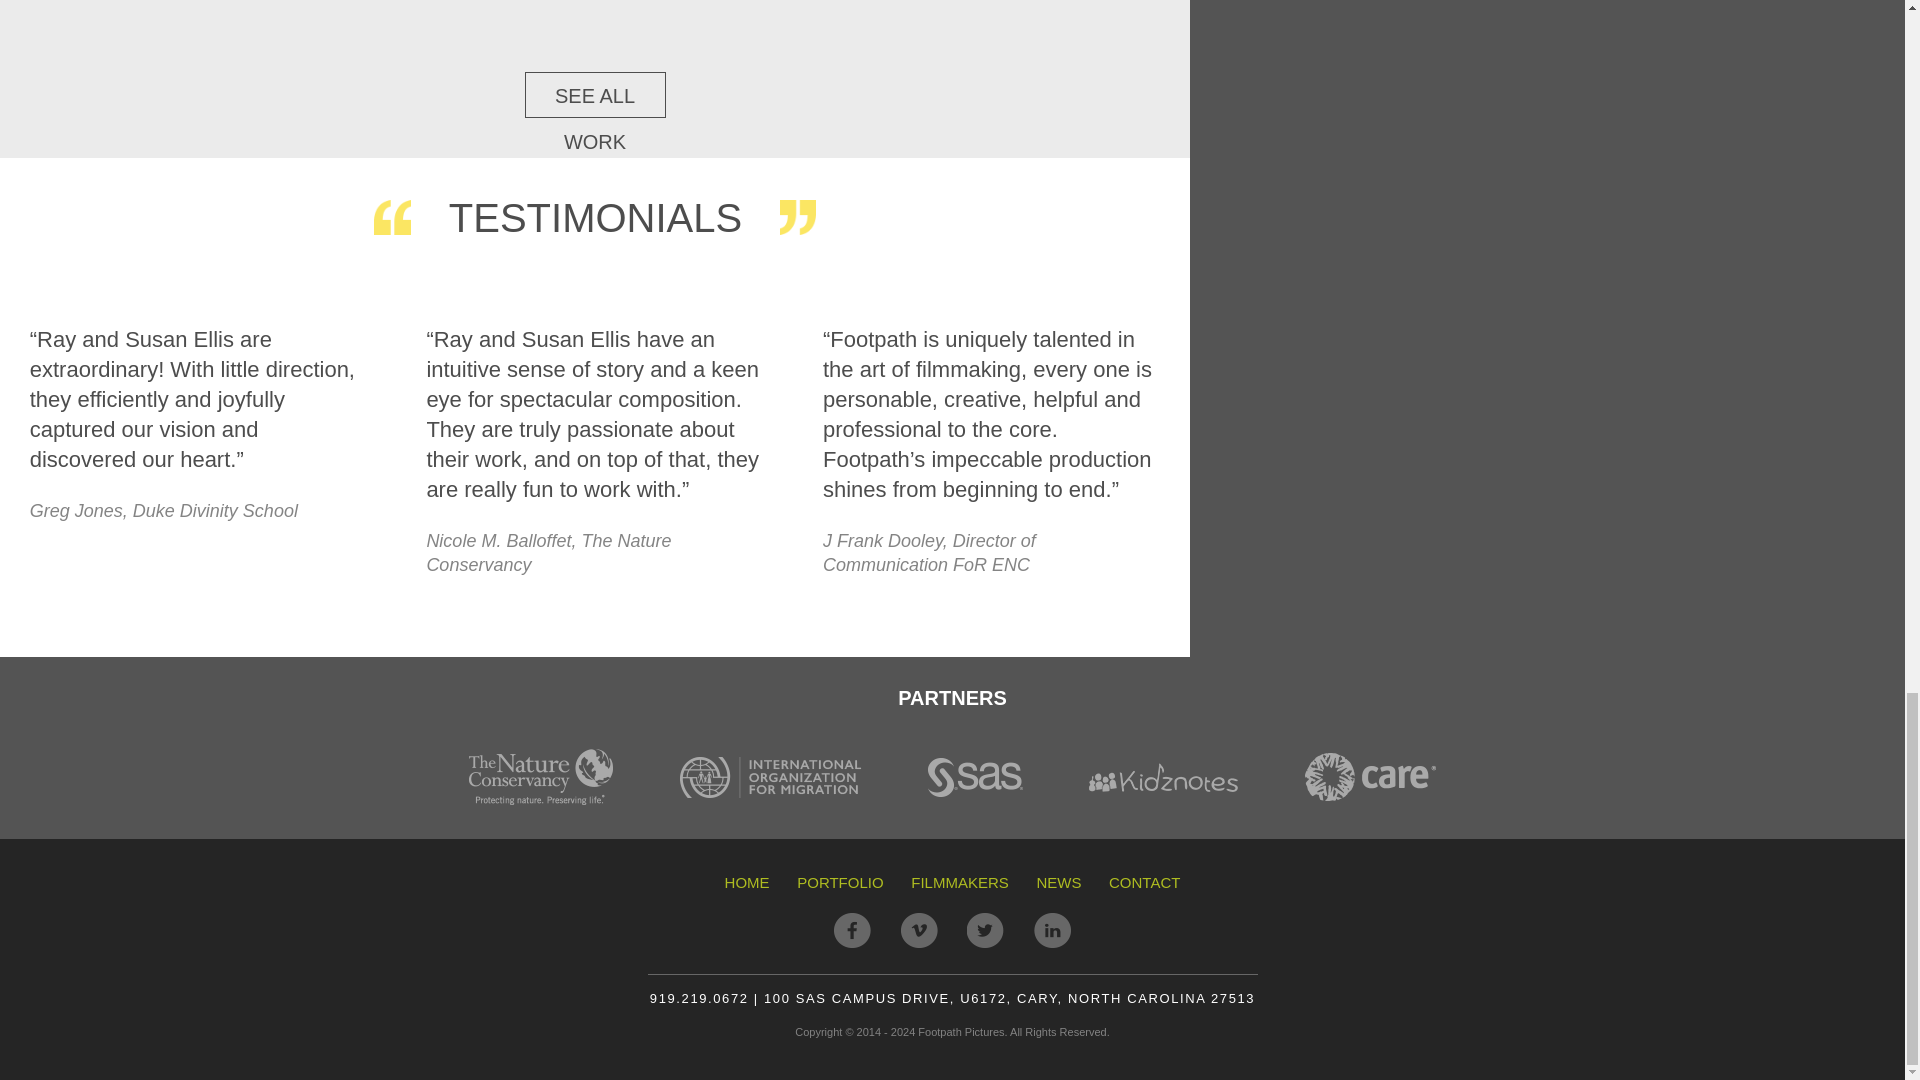 The width and height of the screenshot is (1920, 1080). Describe the element at coordinates (960, 884) in the screenshot. I see `FILMMAKERS` at that location.